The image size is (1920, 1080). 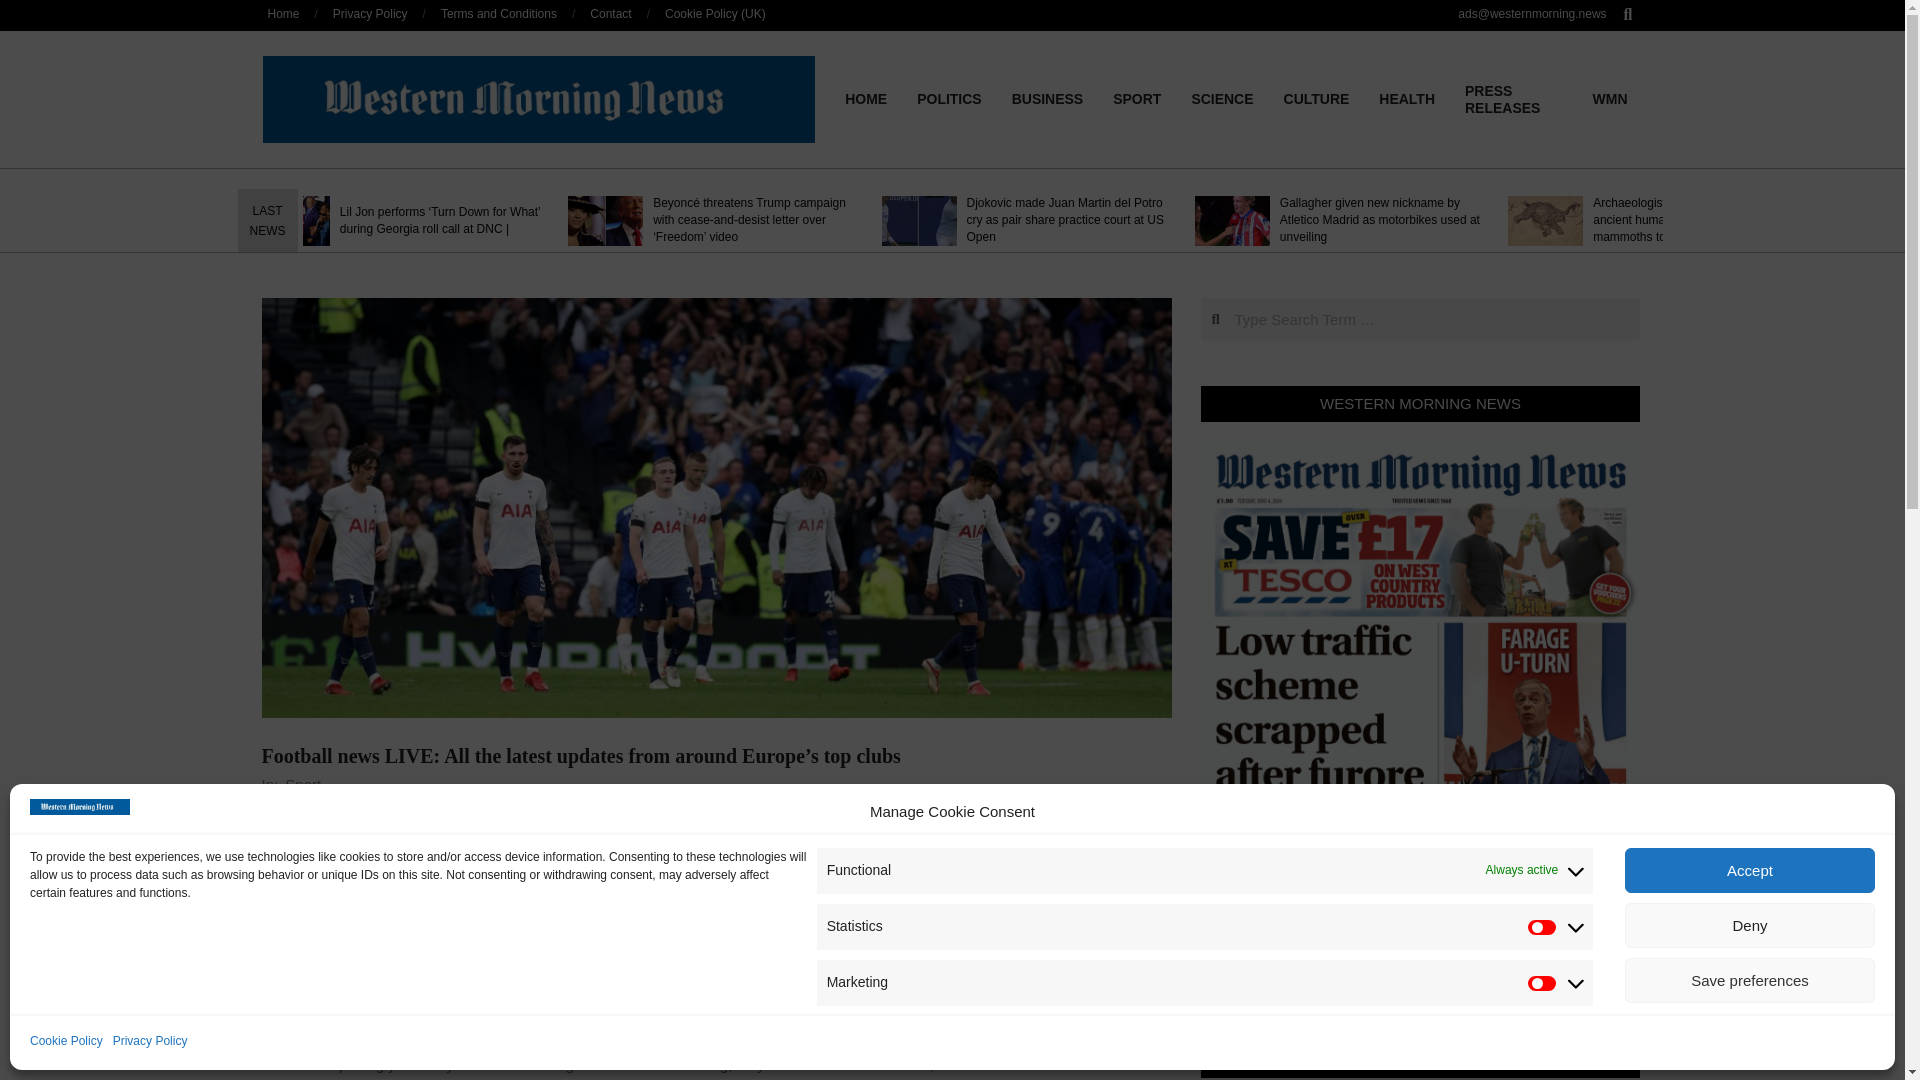 I want to click on PRESS RELEASES, so click(x=1514, y=100).